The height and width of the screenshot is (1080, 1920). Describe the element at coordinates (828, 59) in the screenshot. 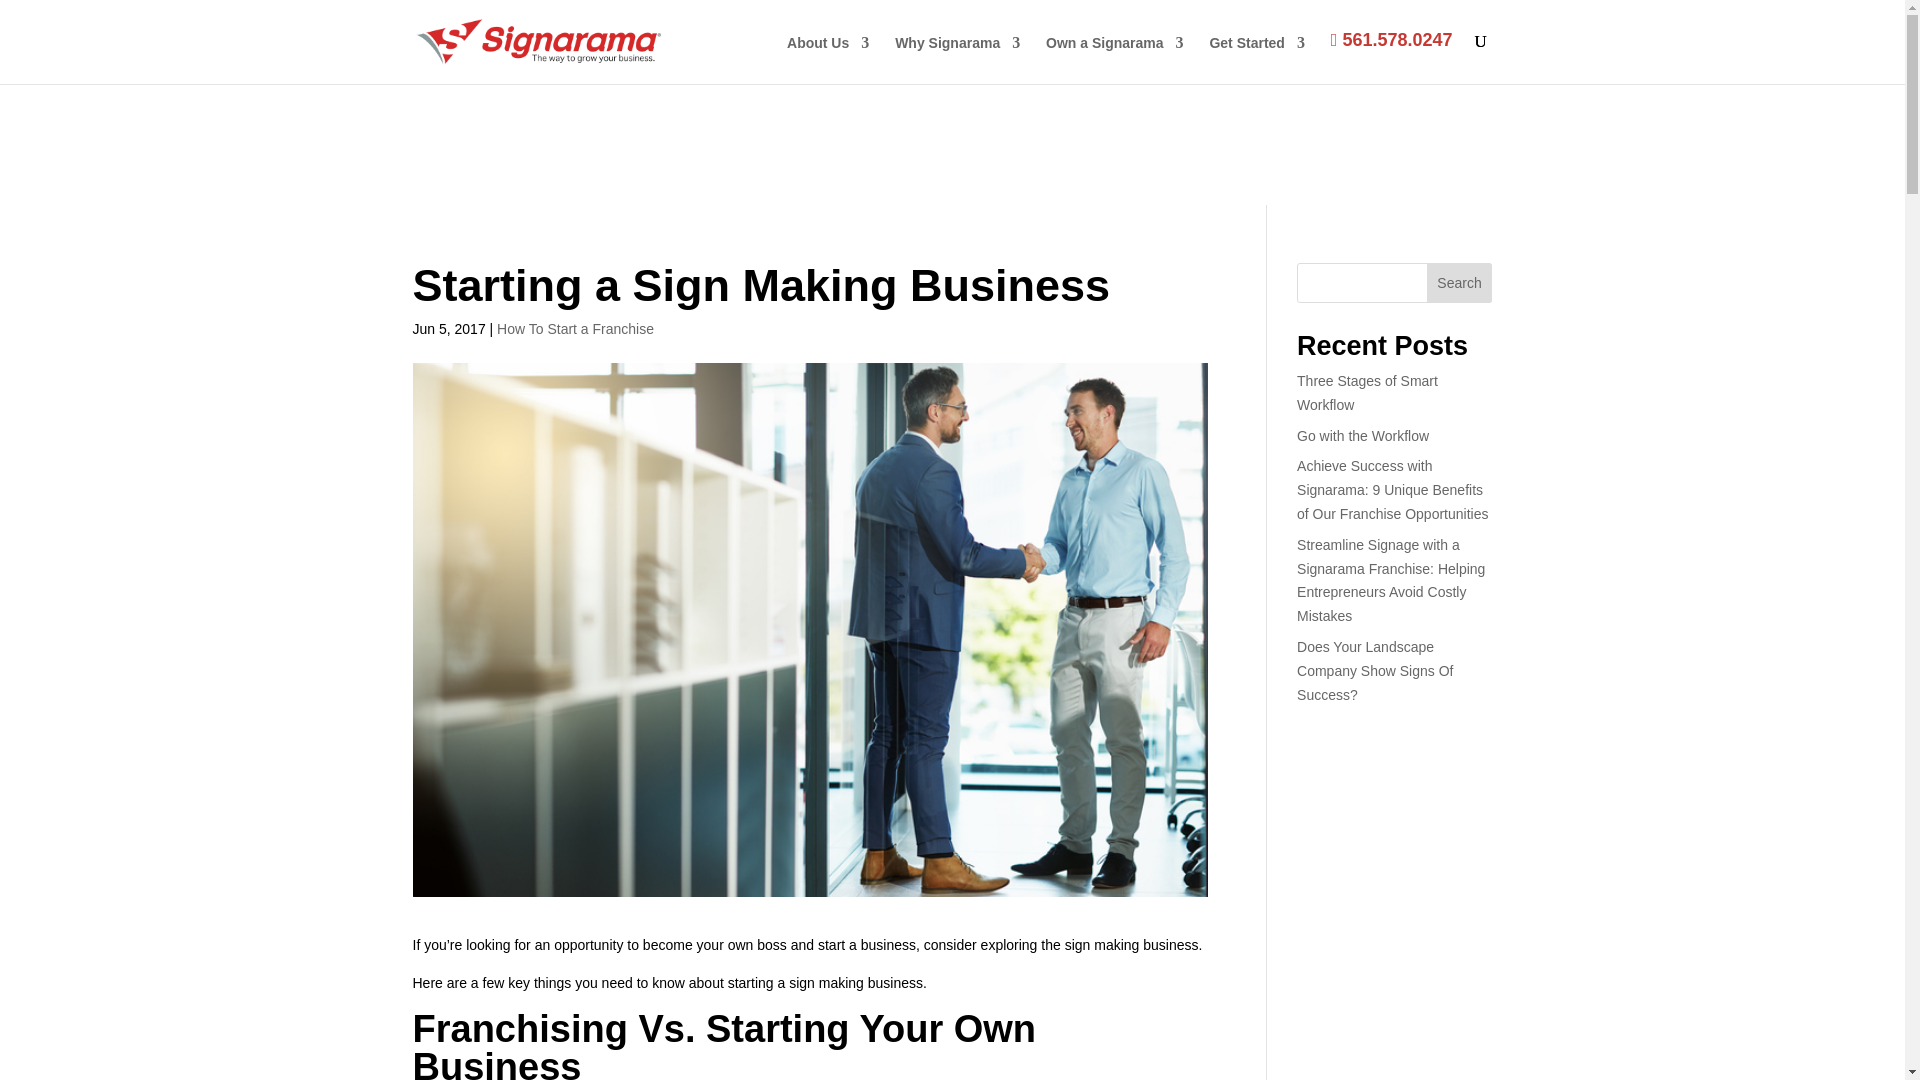

I see `About Us` at that location.